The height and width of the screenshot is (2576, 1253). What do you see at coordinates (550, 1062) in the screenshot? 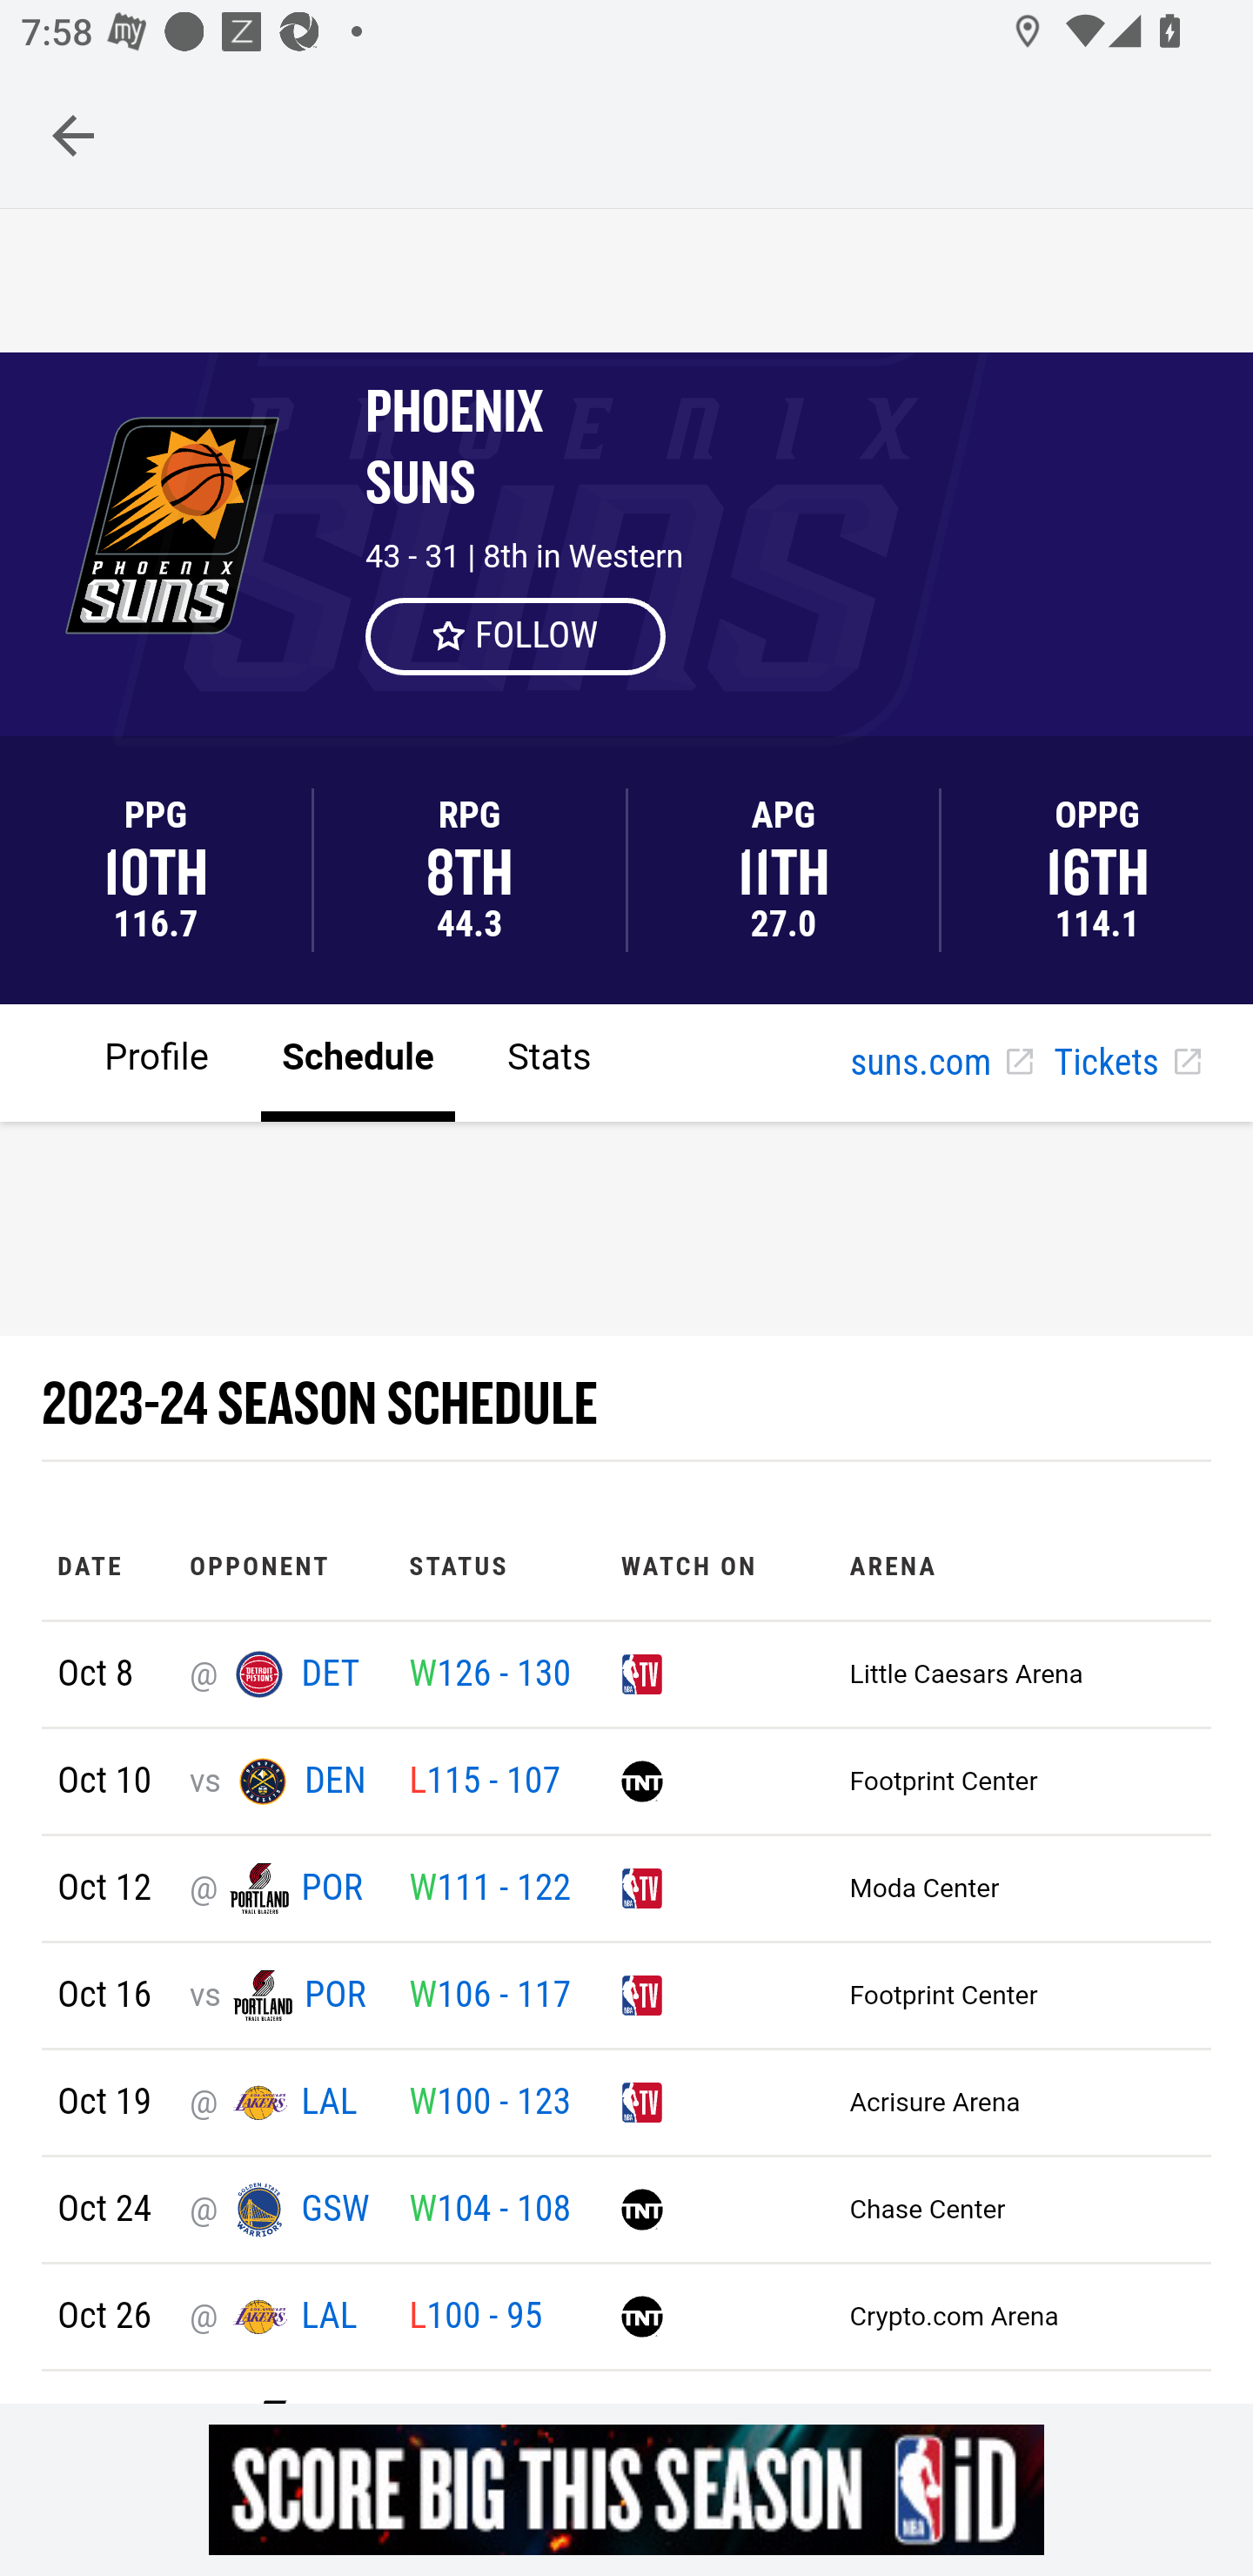
I see `Stats` at bounding box center [550, 1062].